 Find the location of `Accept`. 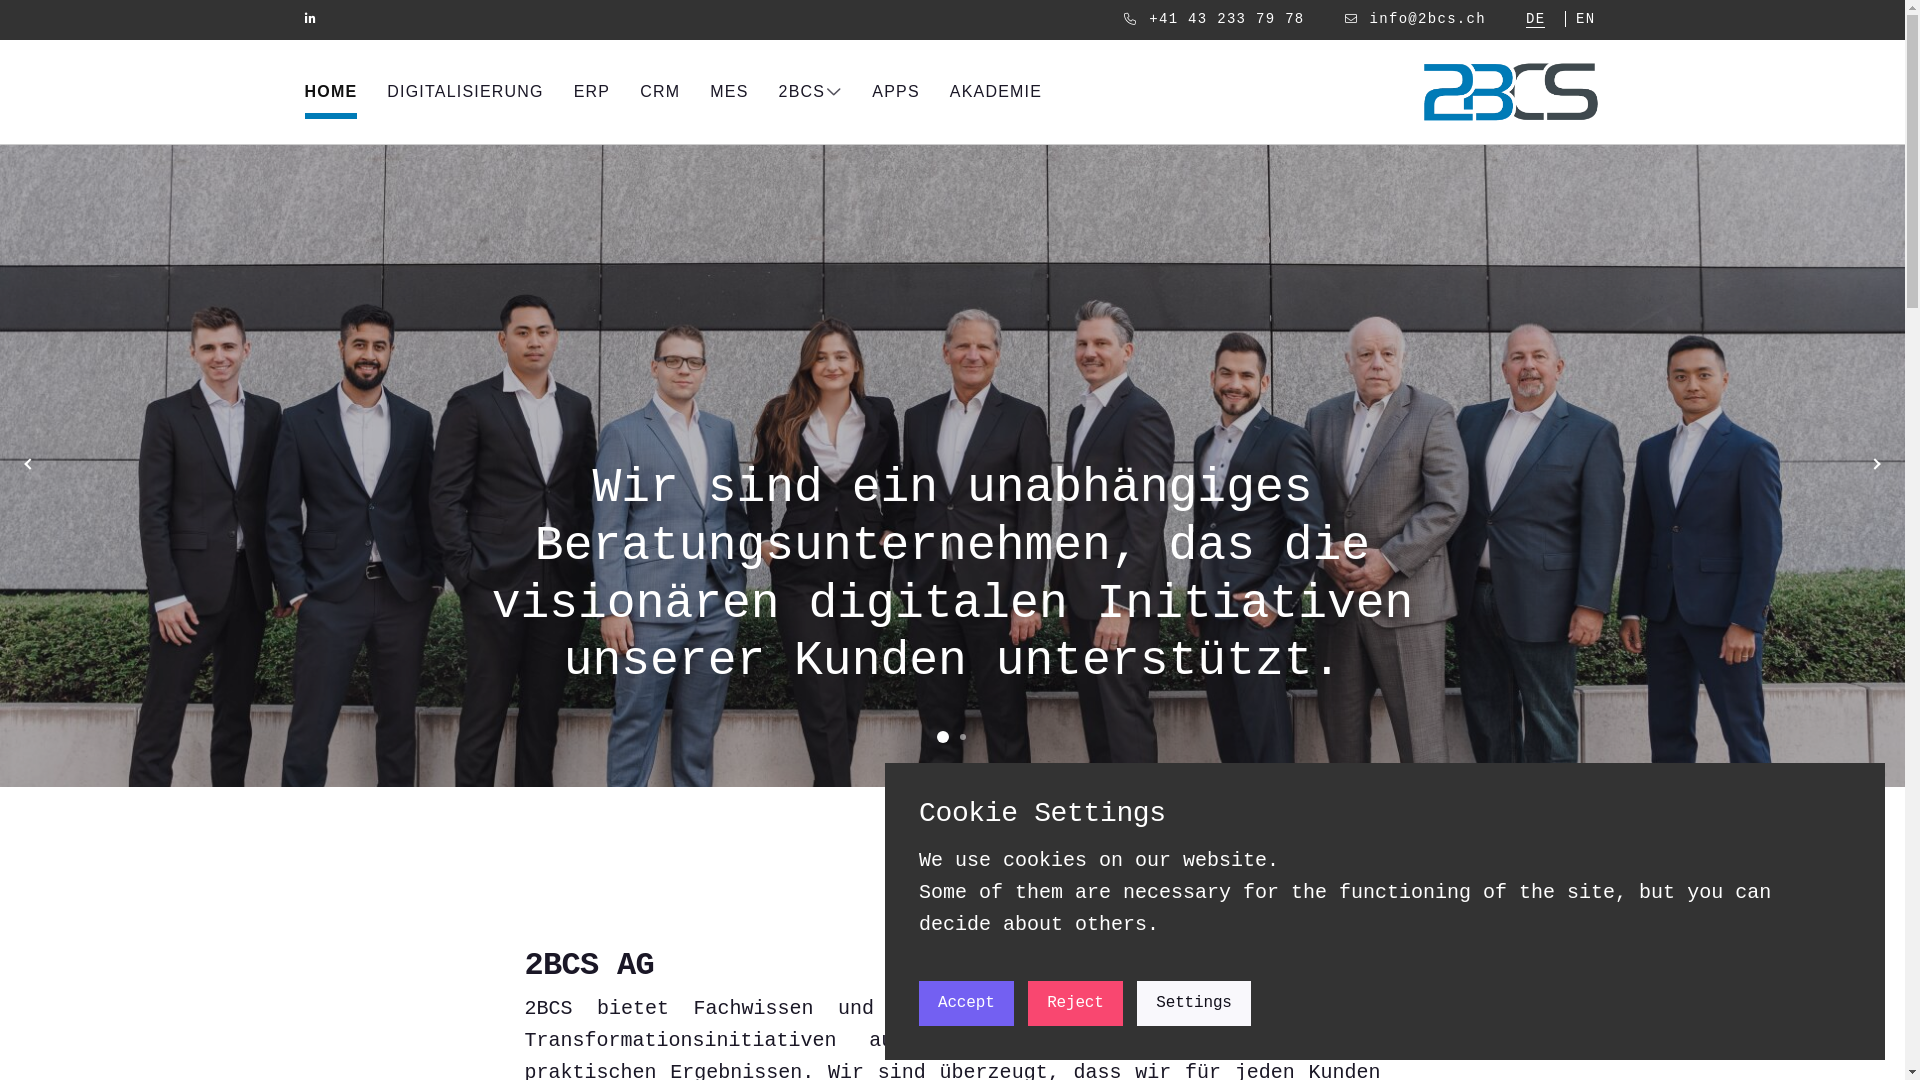

Accept is located at coordinates (966, 1004).